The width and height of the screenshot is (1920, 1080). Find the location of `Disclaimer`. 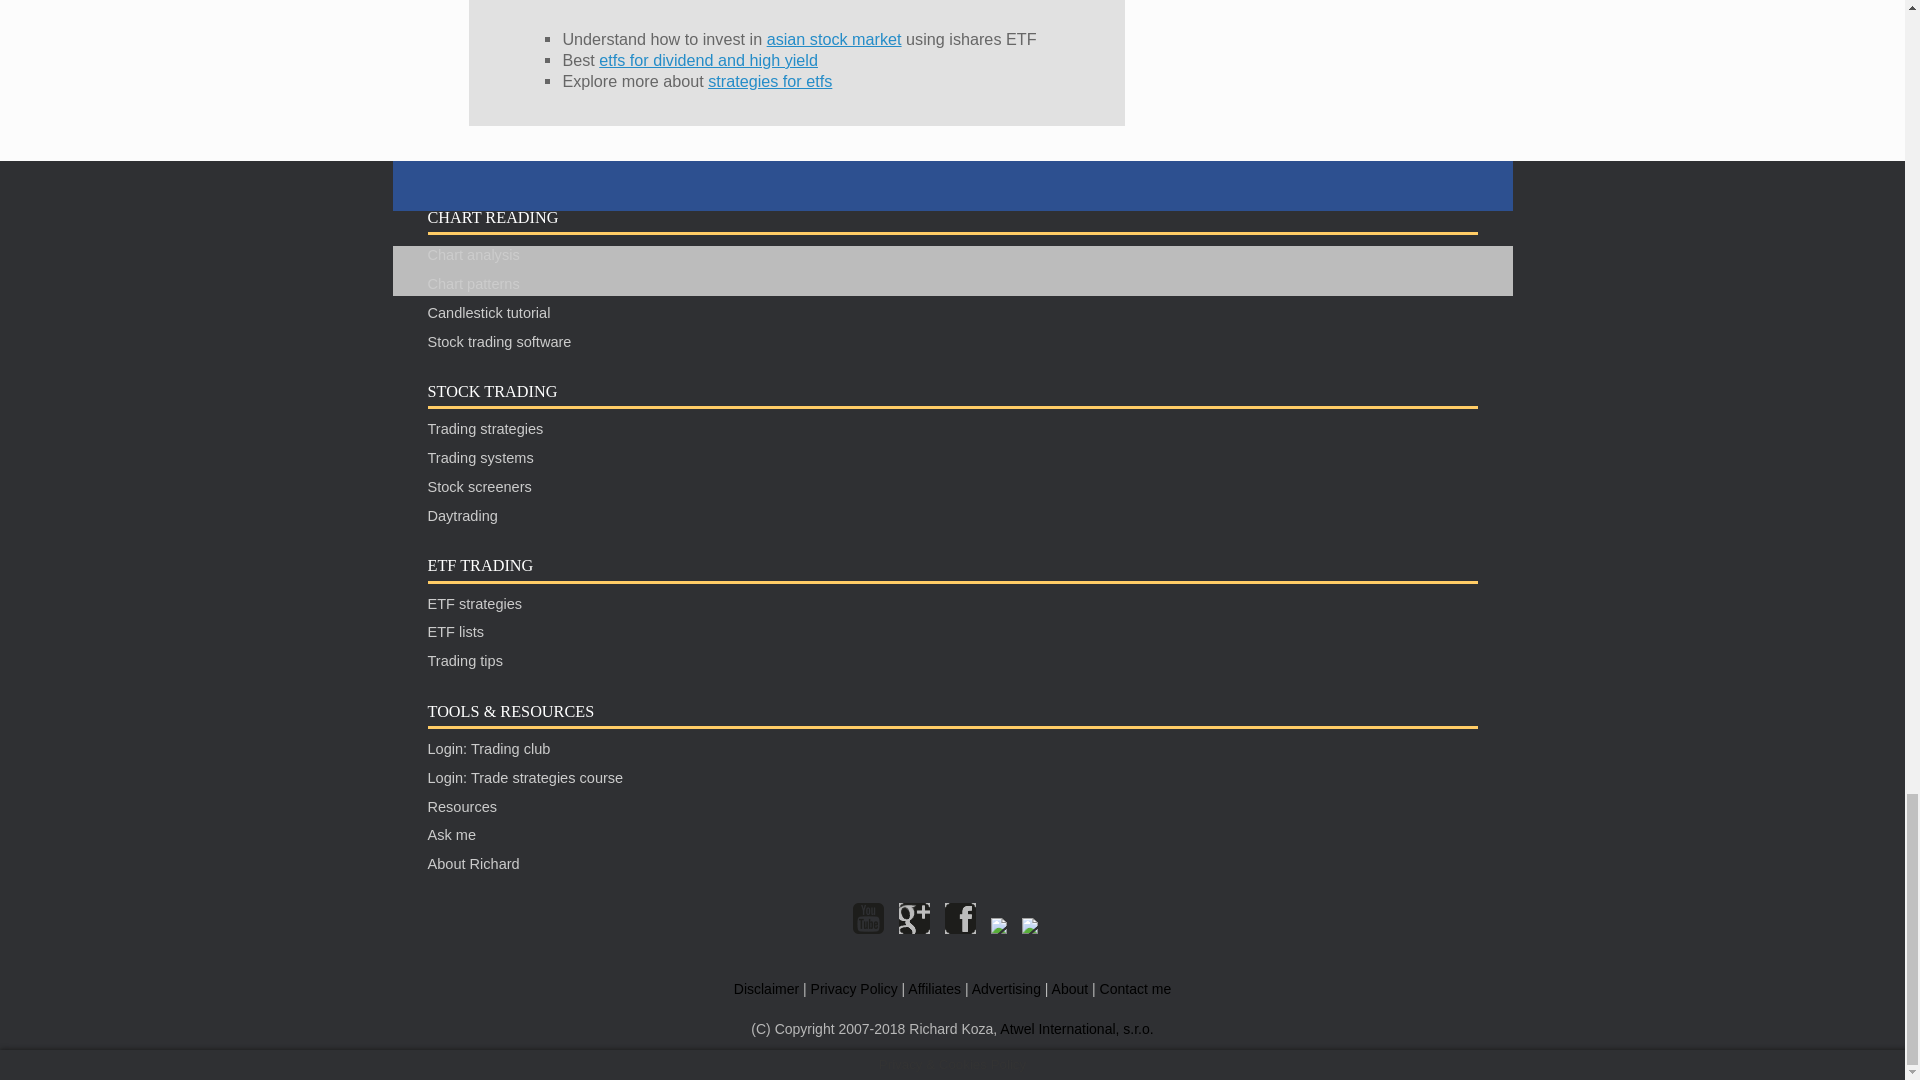

Disclaimer is located at coordinates (766, 988).